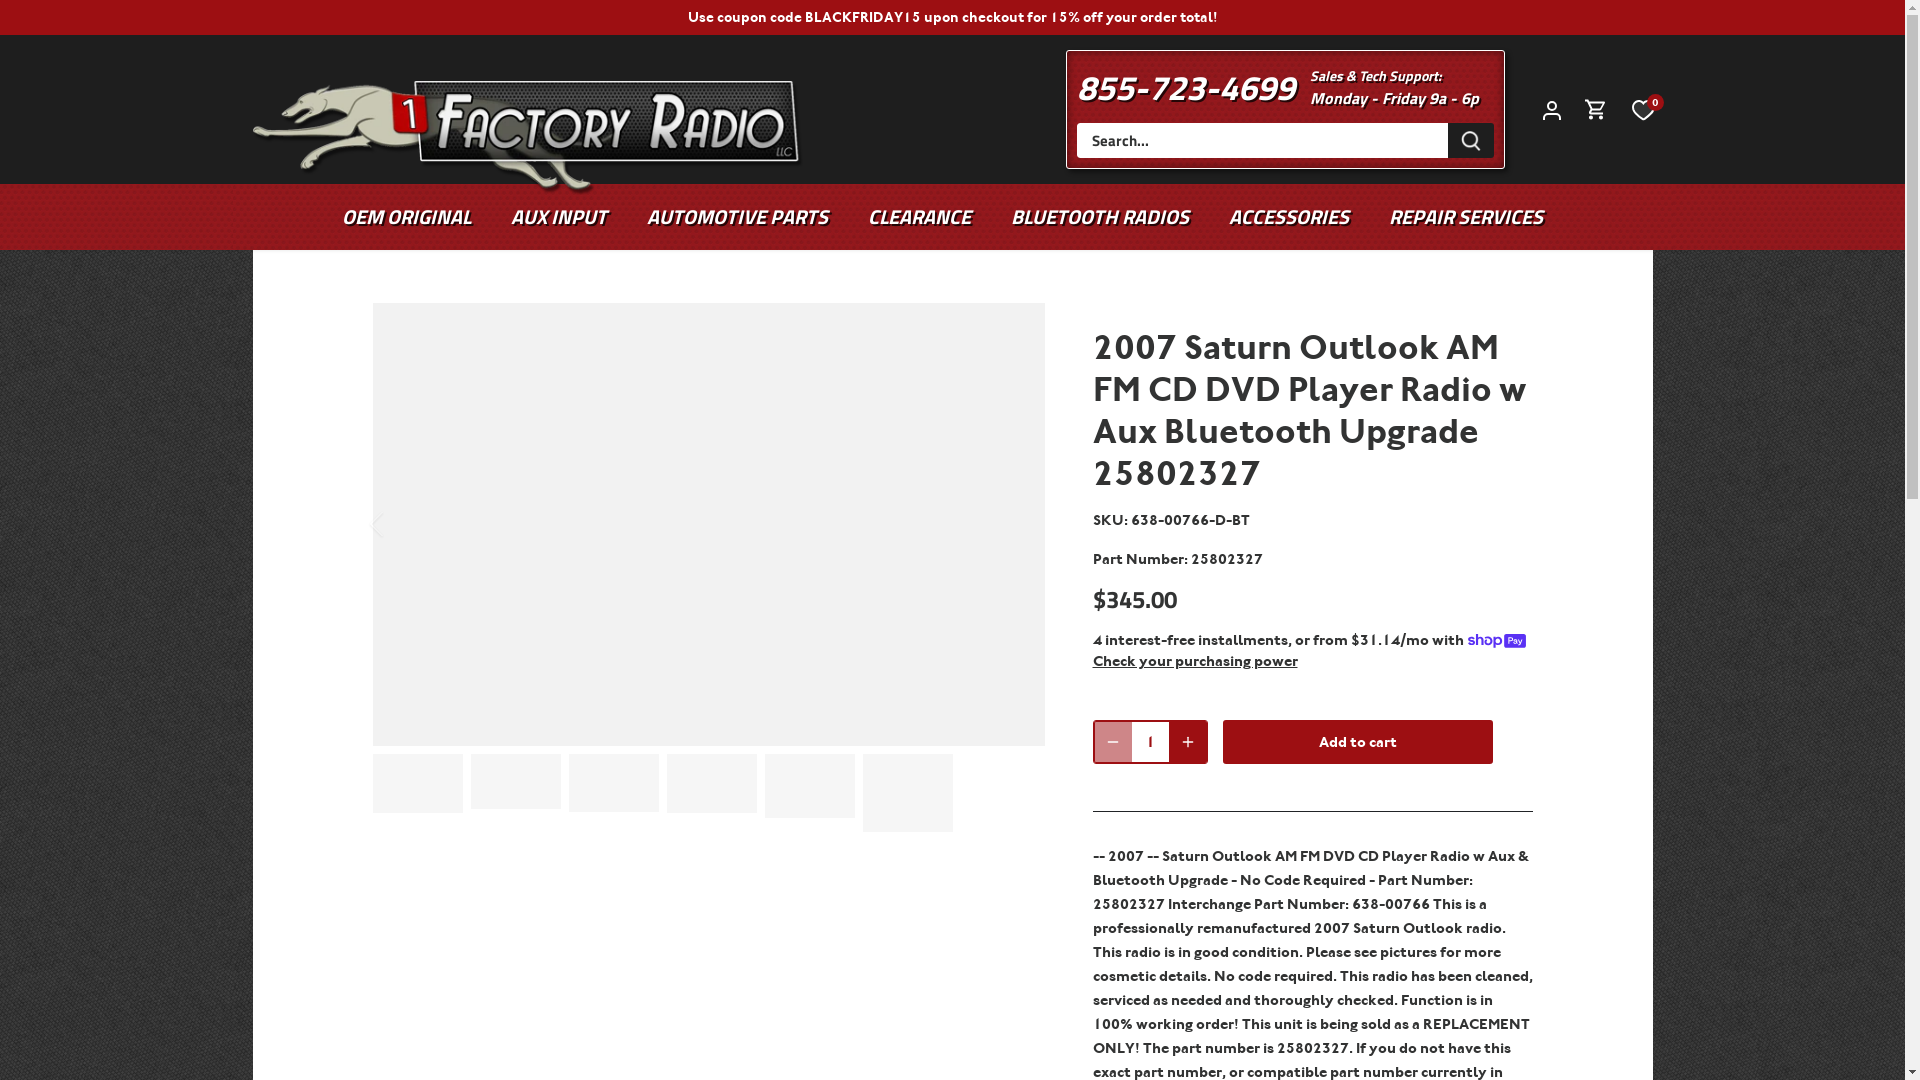 This screenshot has height=1080, width=1920. Describe the element at coordinates (1185, 87) in the screenshot. I see `855-723-4699` at that location.